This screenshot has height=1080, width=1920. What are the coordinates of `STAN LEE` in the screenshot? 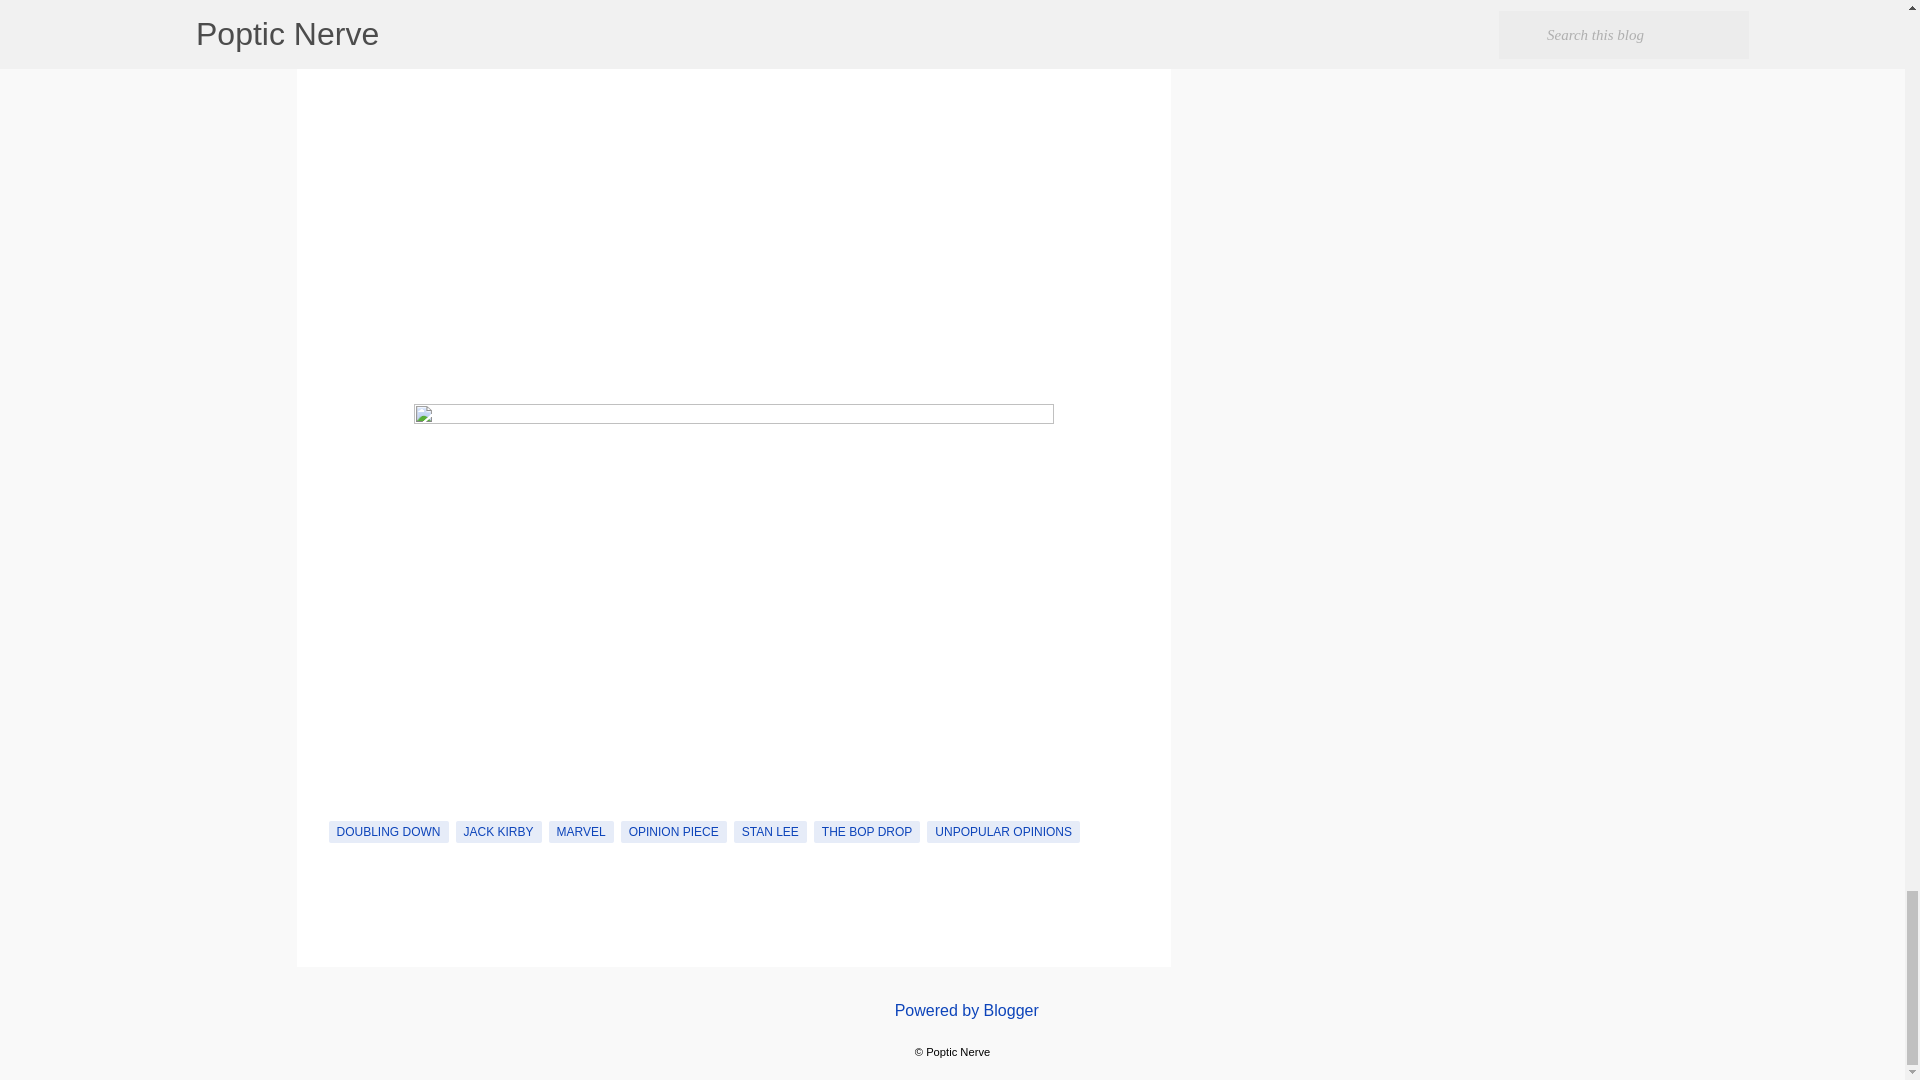 It's located at (770, 832).